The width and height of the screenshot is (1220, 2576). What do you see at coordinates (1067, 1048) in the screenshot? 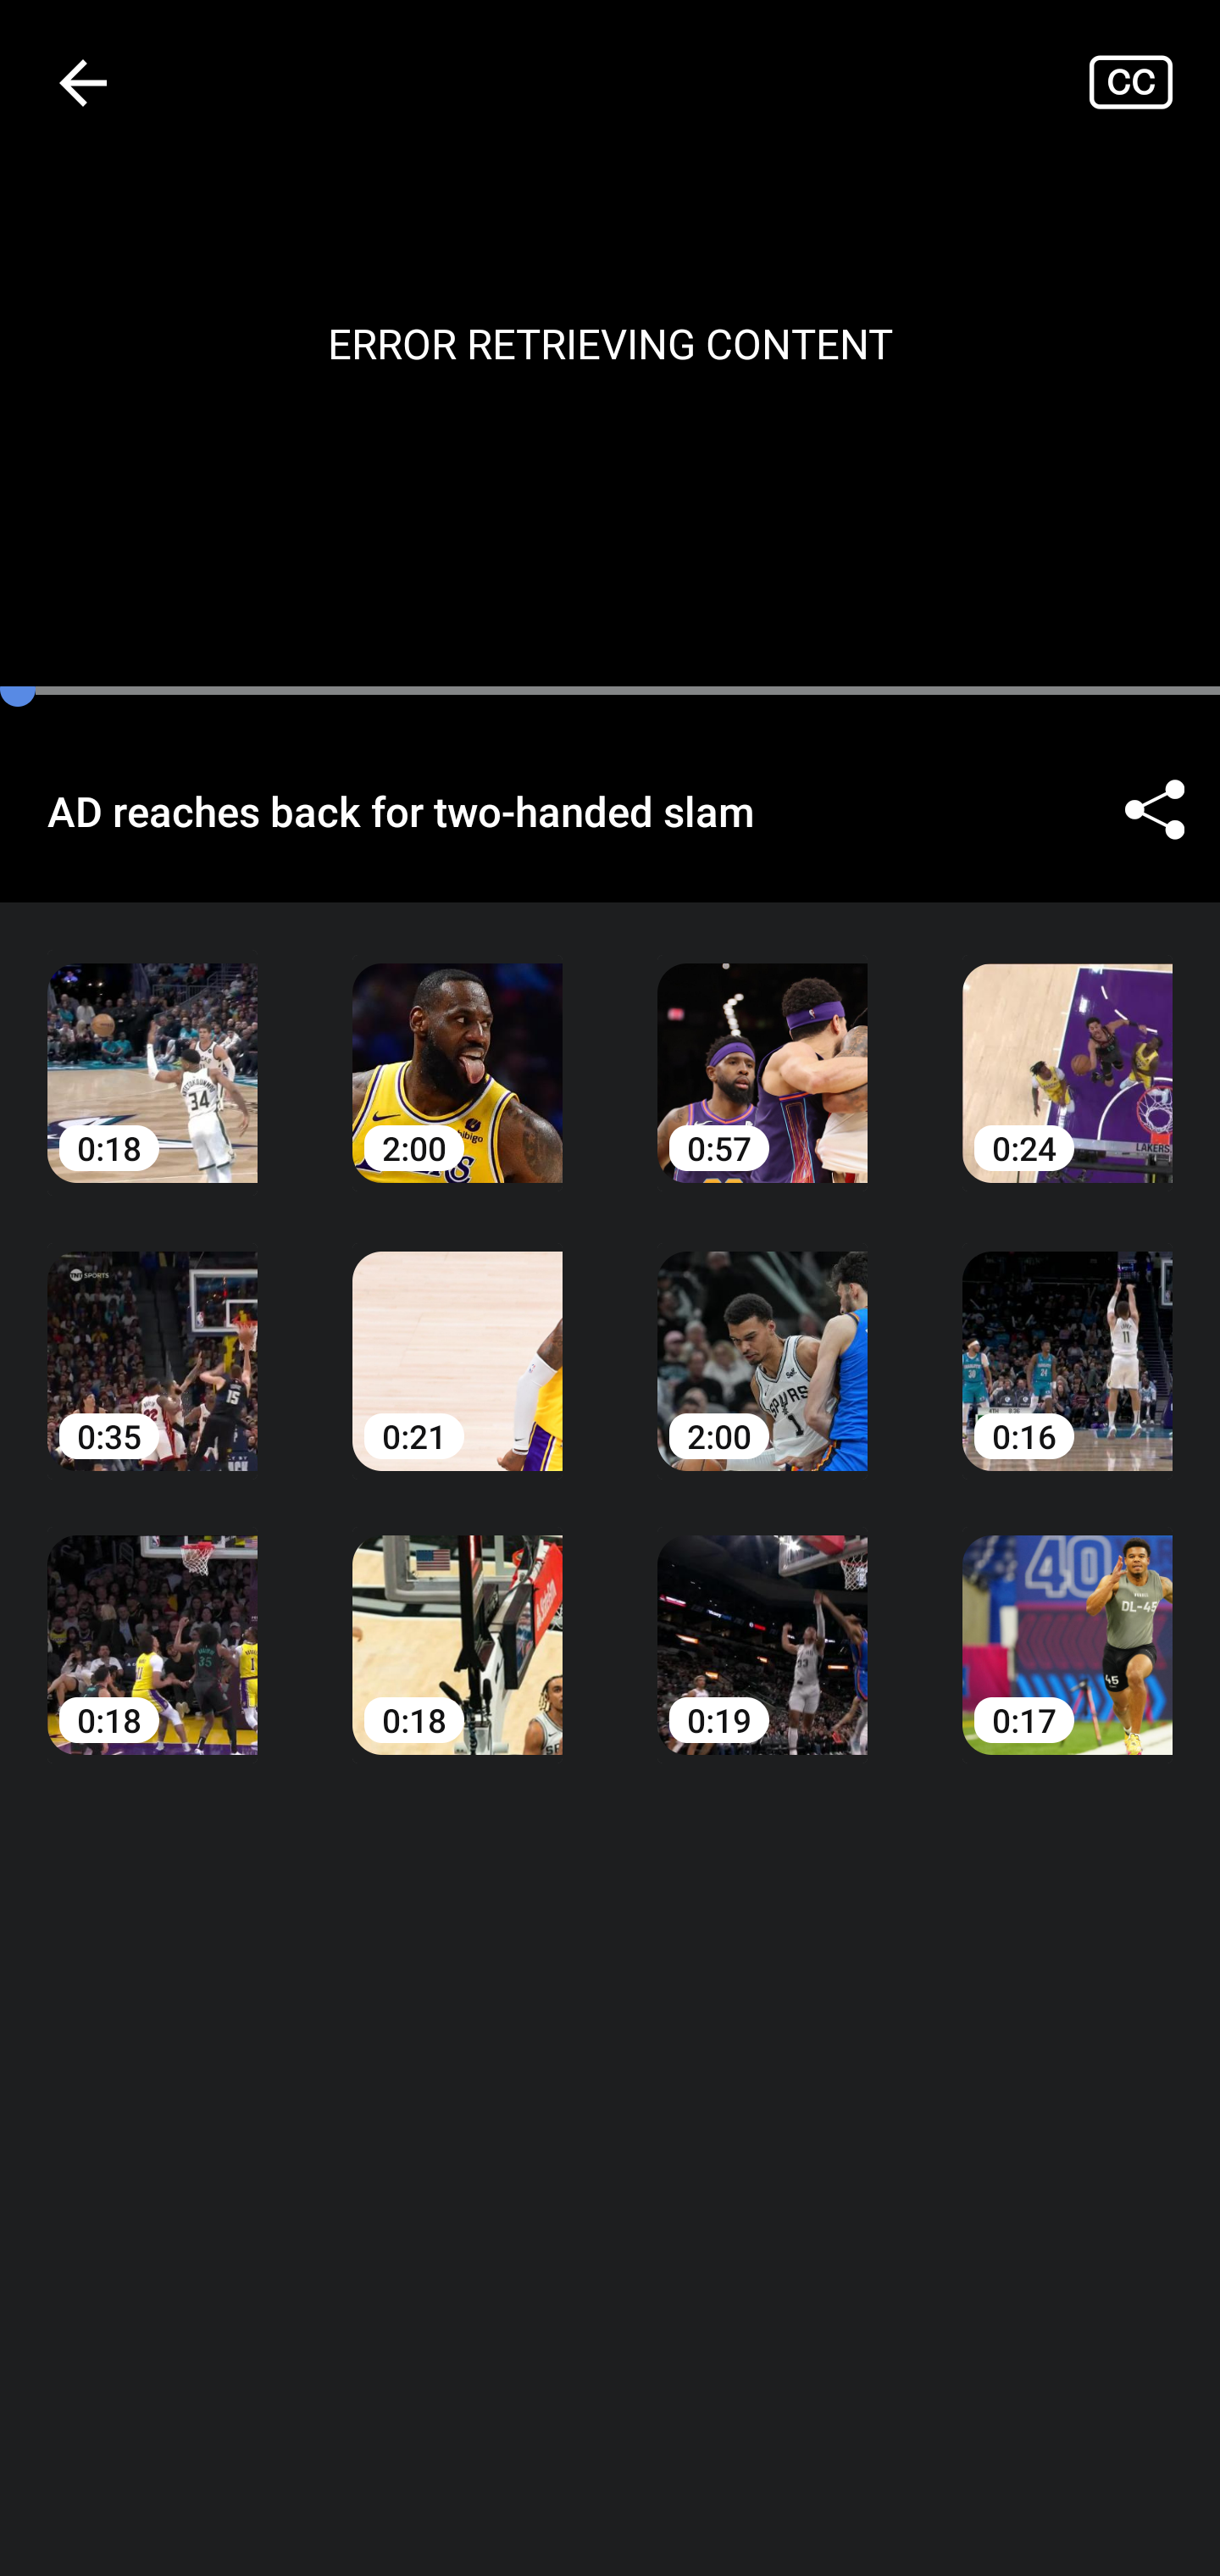
I see `0:24` at bounding box center [1067, 1048].